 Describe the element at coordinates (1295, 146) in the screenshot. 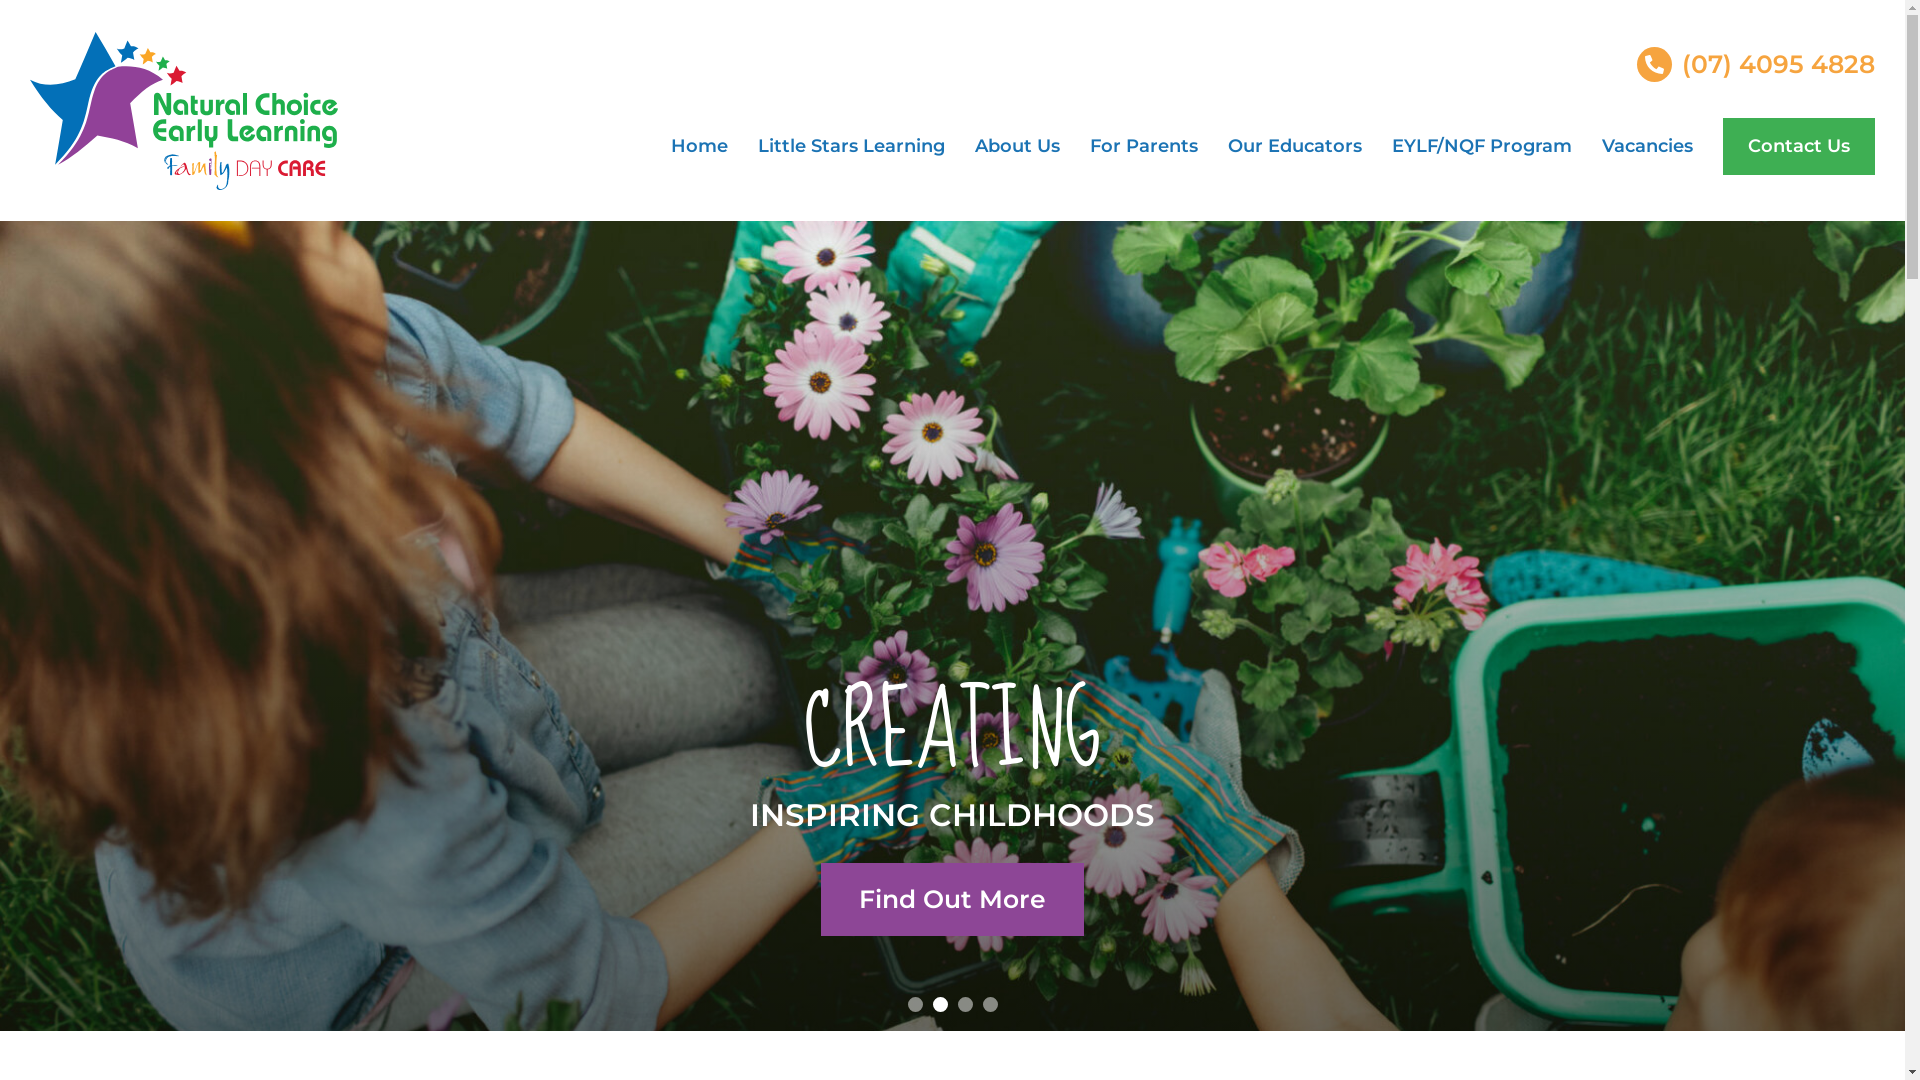

I see `Our Educators` at that location.